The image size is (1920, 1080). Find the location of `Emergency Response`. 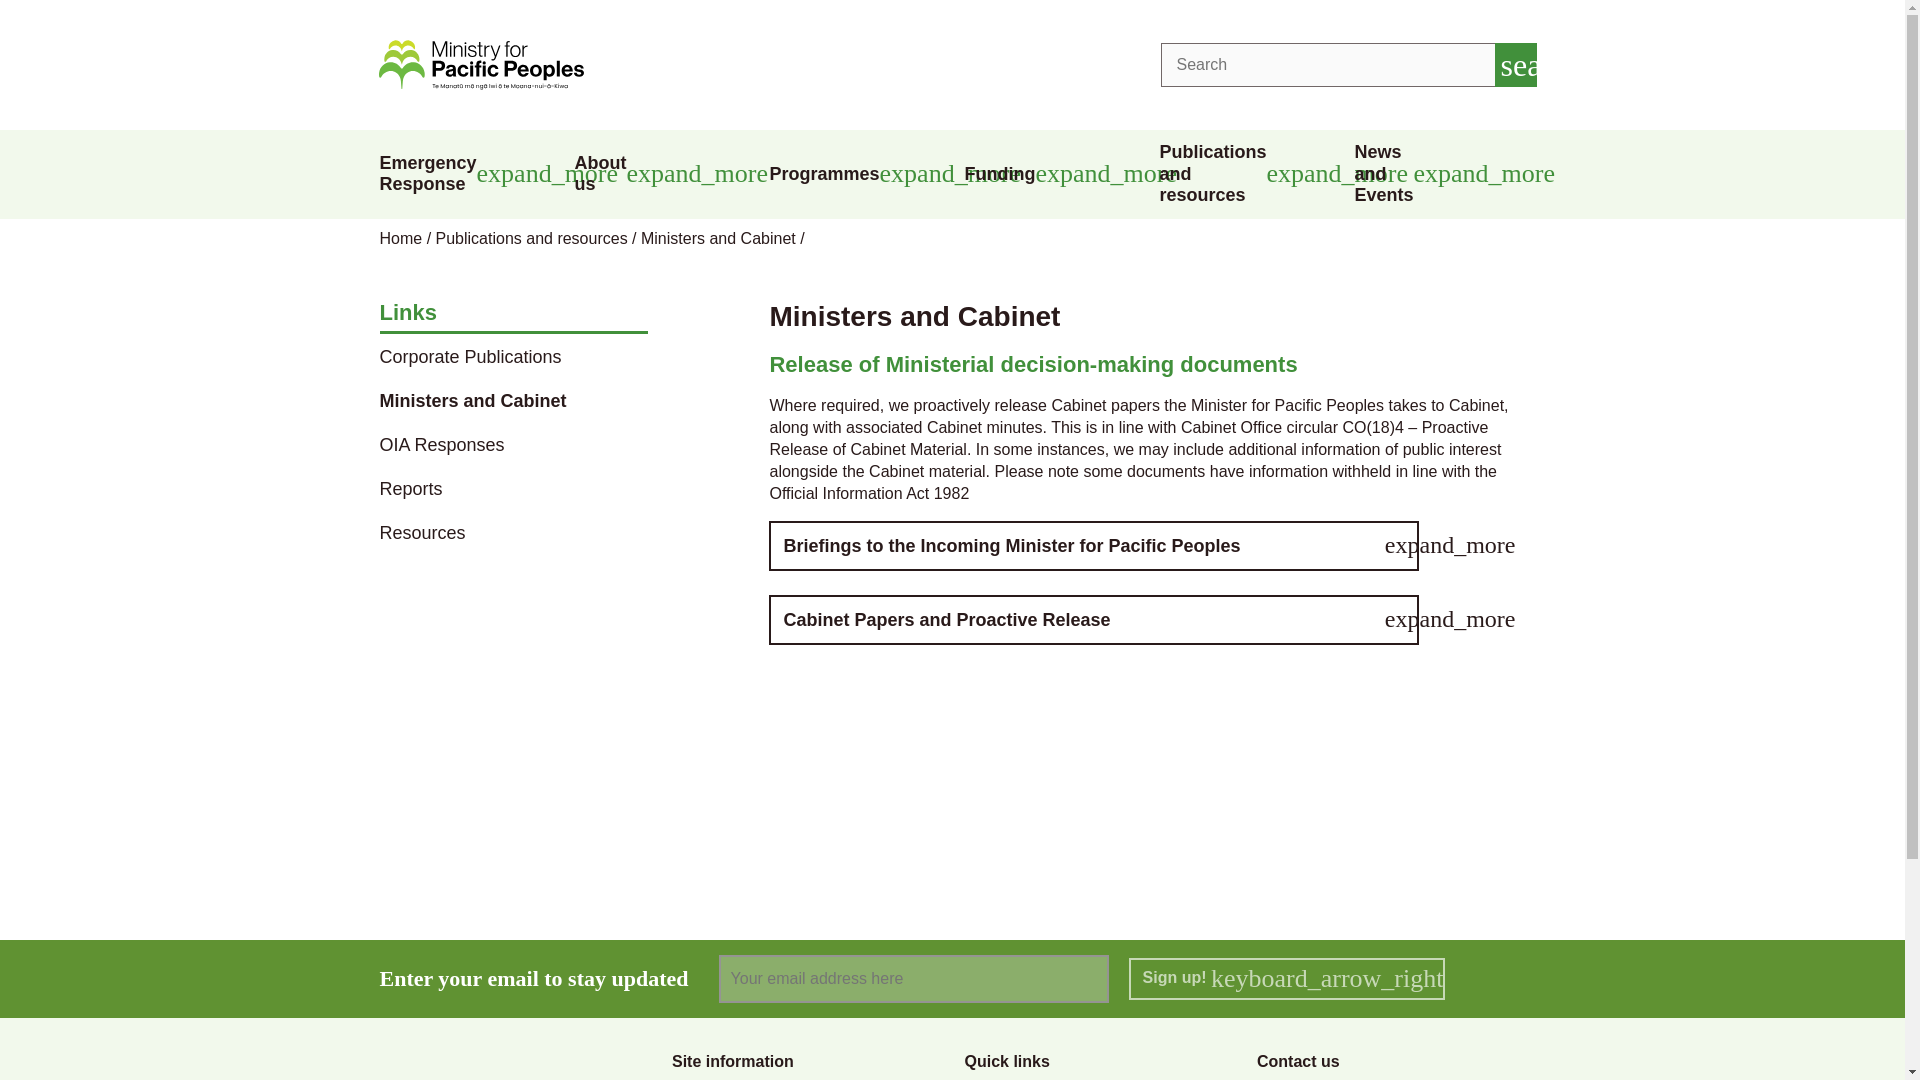

Emergency Response is located at coordinates (465, 174).